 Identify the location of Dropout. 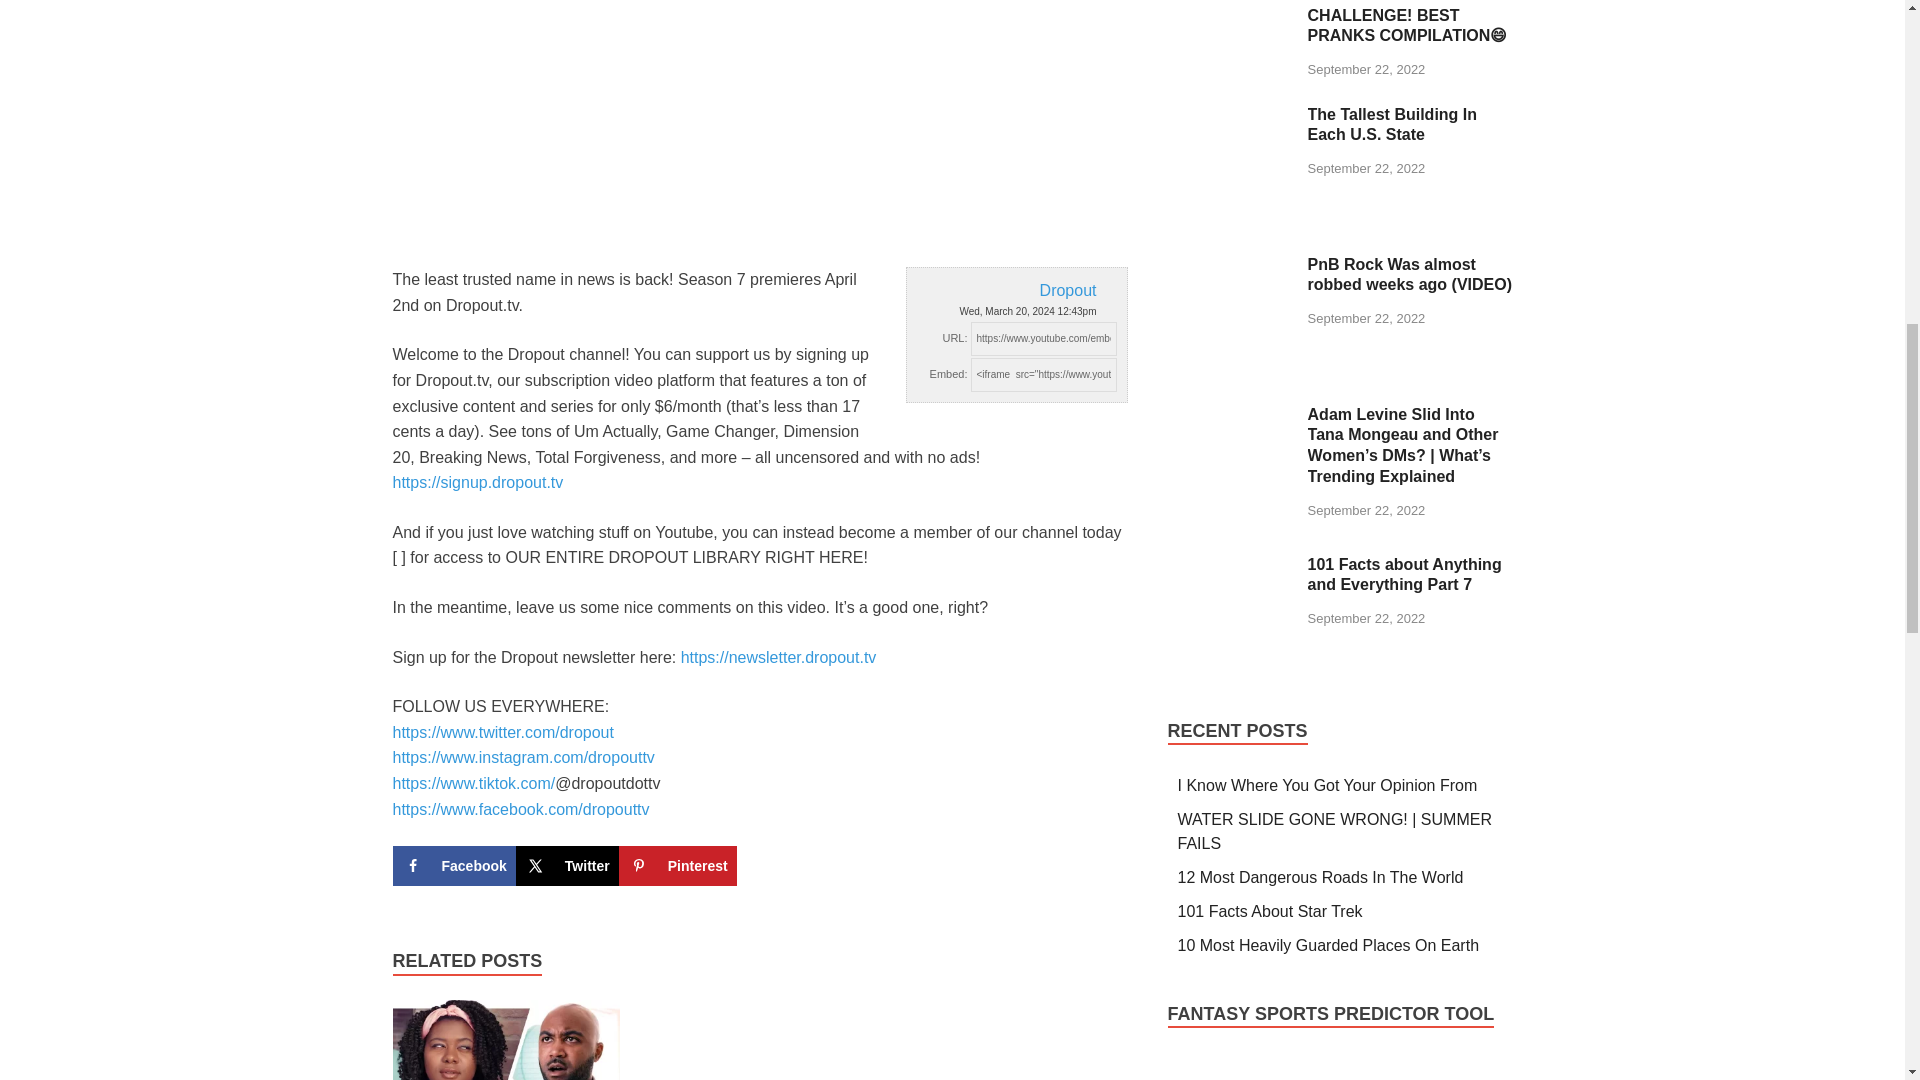
(1015, 290).